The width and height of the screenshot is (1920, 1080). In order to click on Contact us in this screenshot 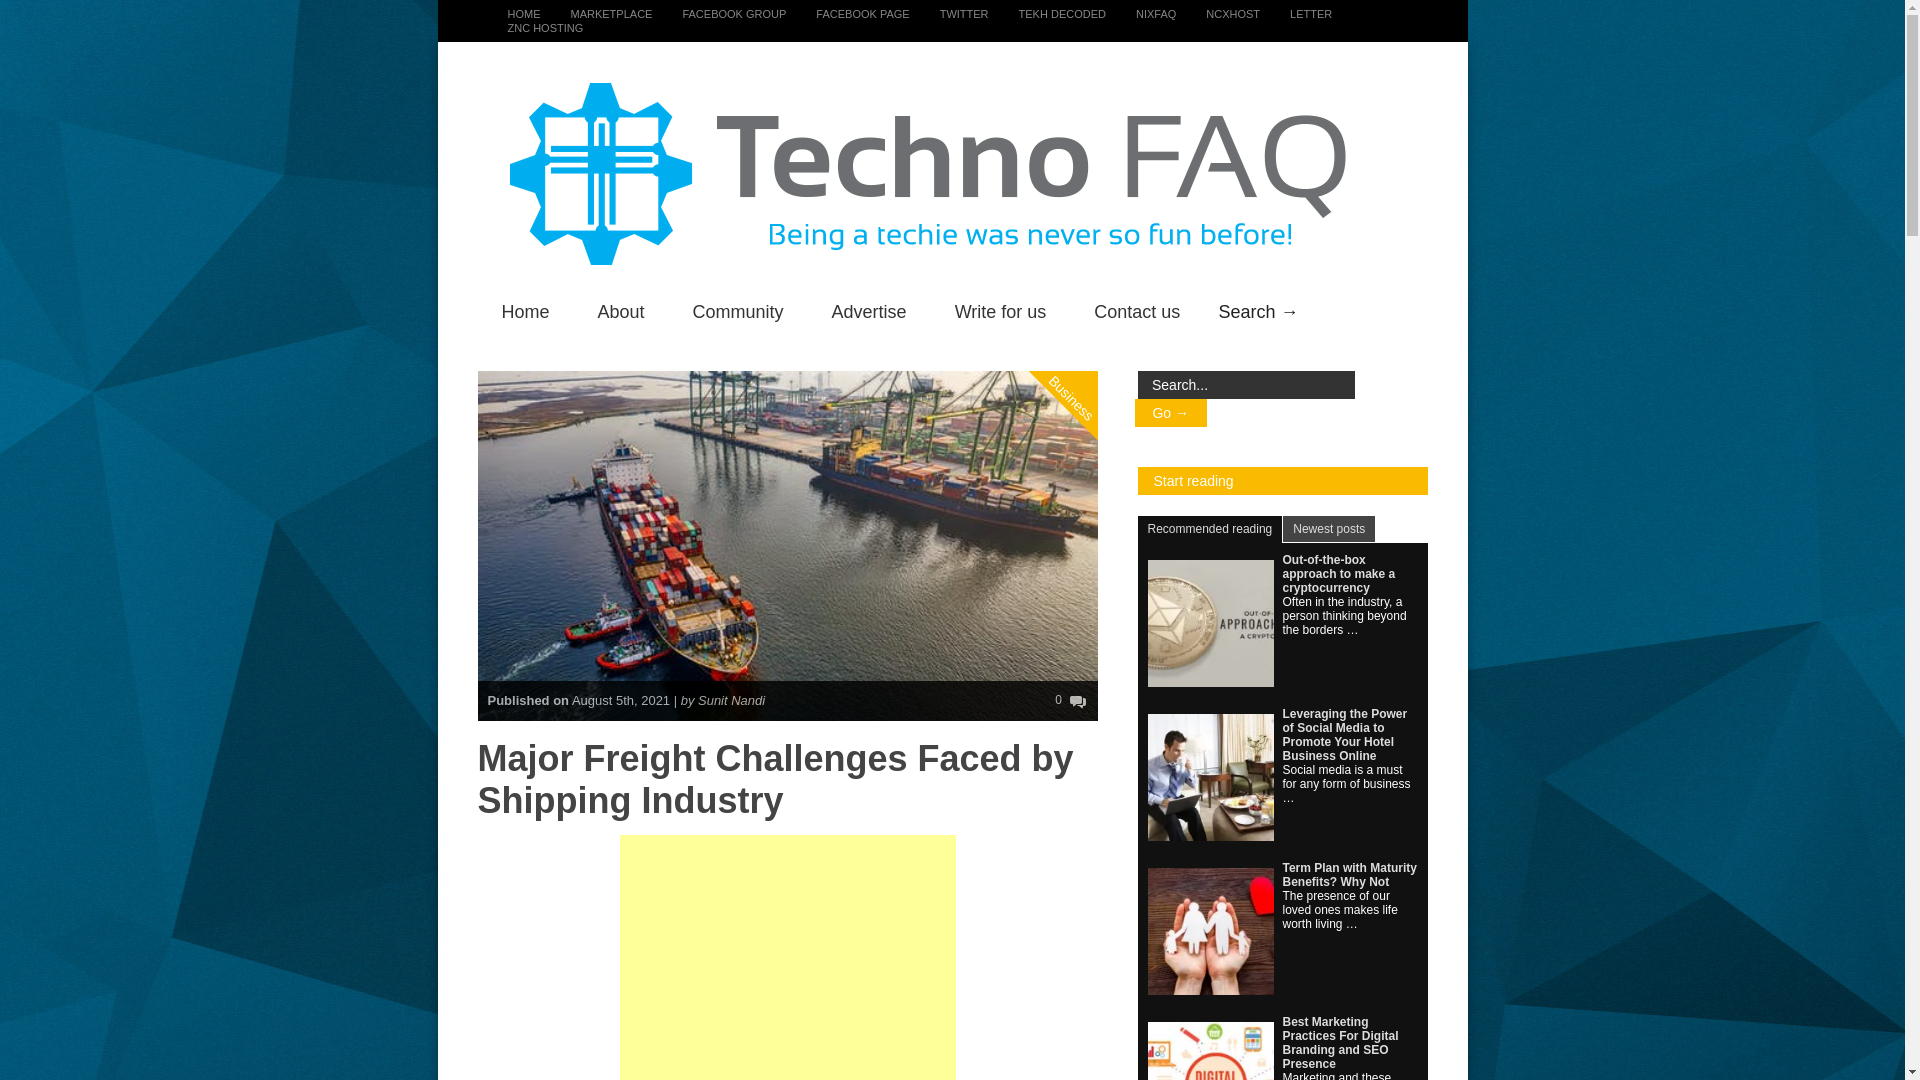, I will do `click(1136, 312)`.